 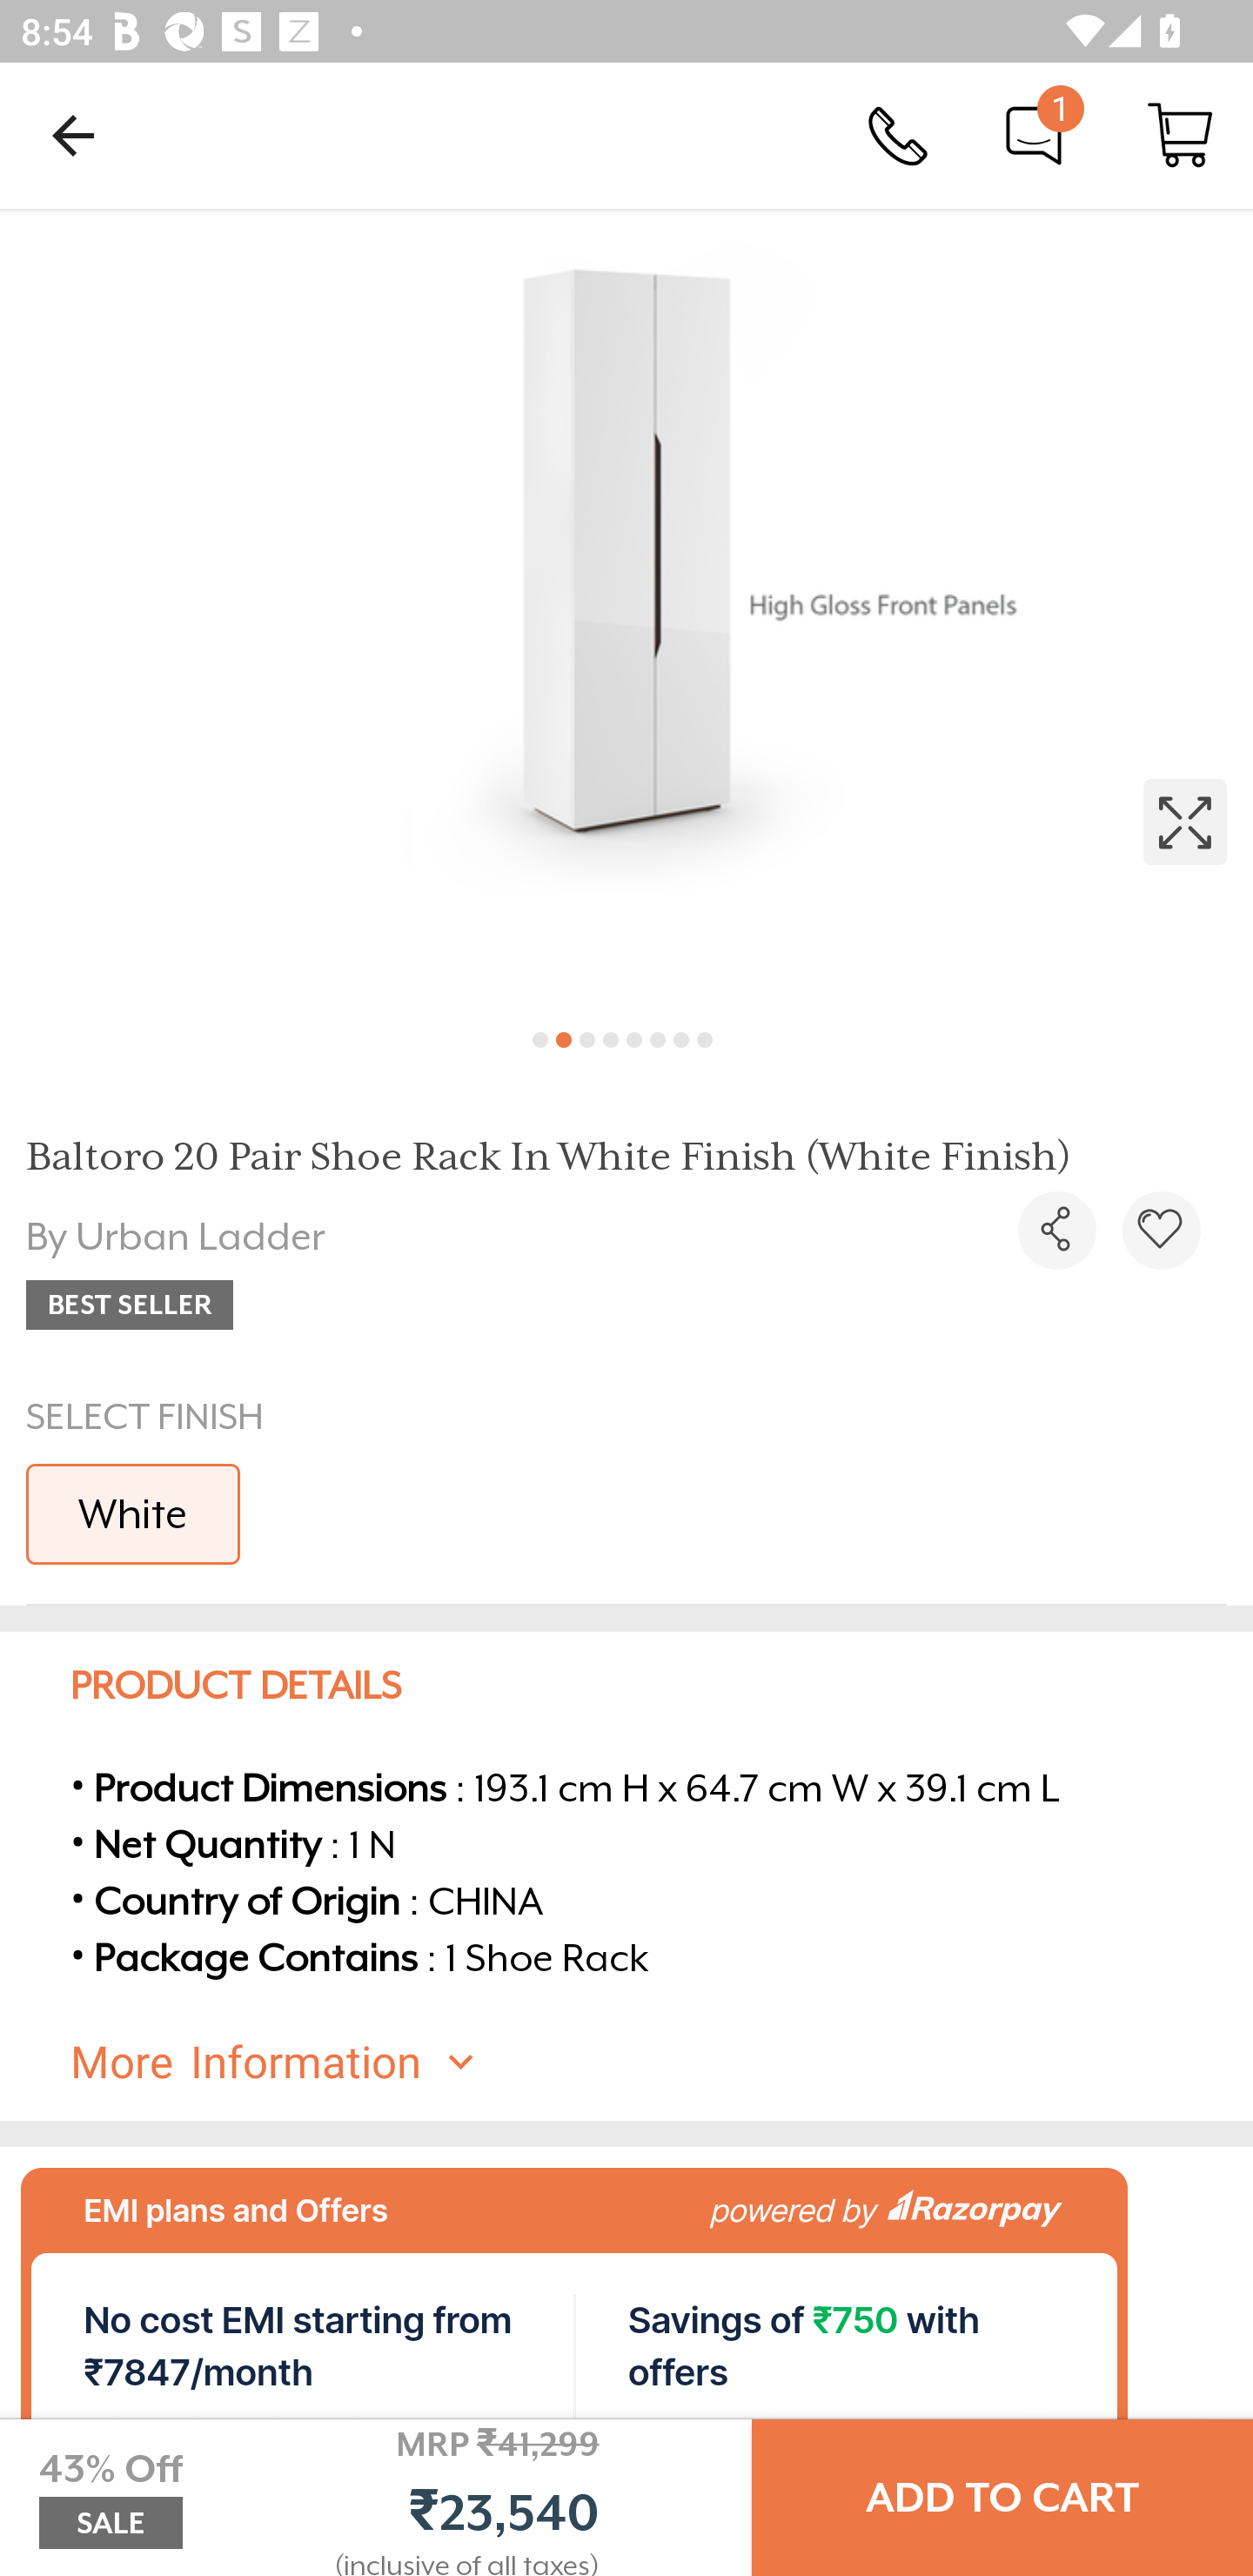 What do you see at coordinates (1002, 2498) in the screenshot?
I see `ADD TO CART` at bounding box center [1002, 2498].